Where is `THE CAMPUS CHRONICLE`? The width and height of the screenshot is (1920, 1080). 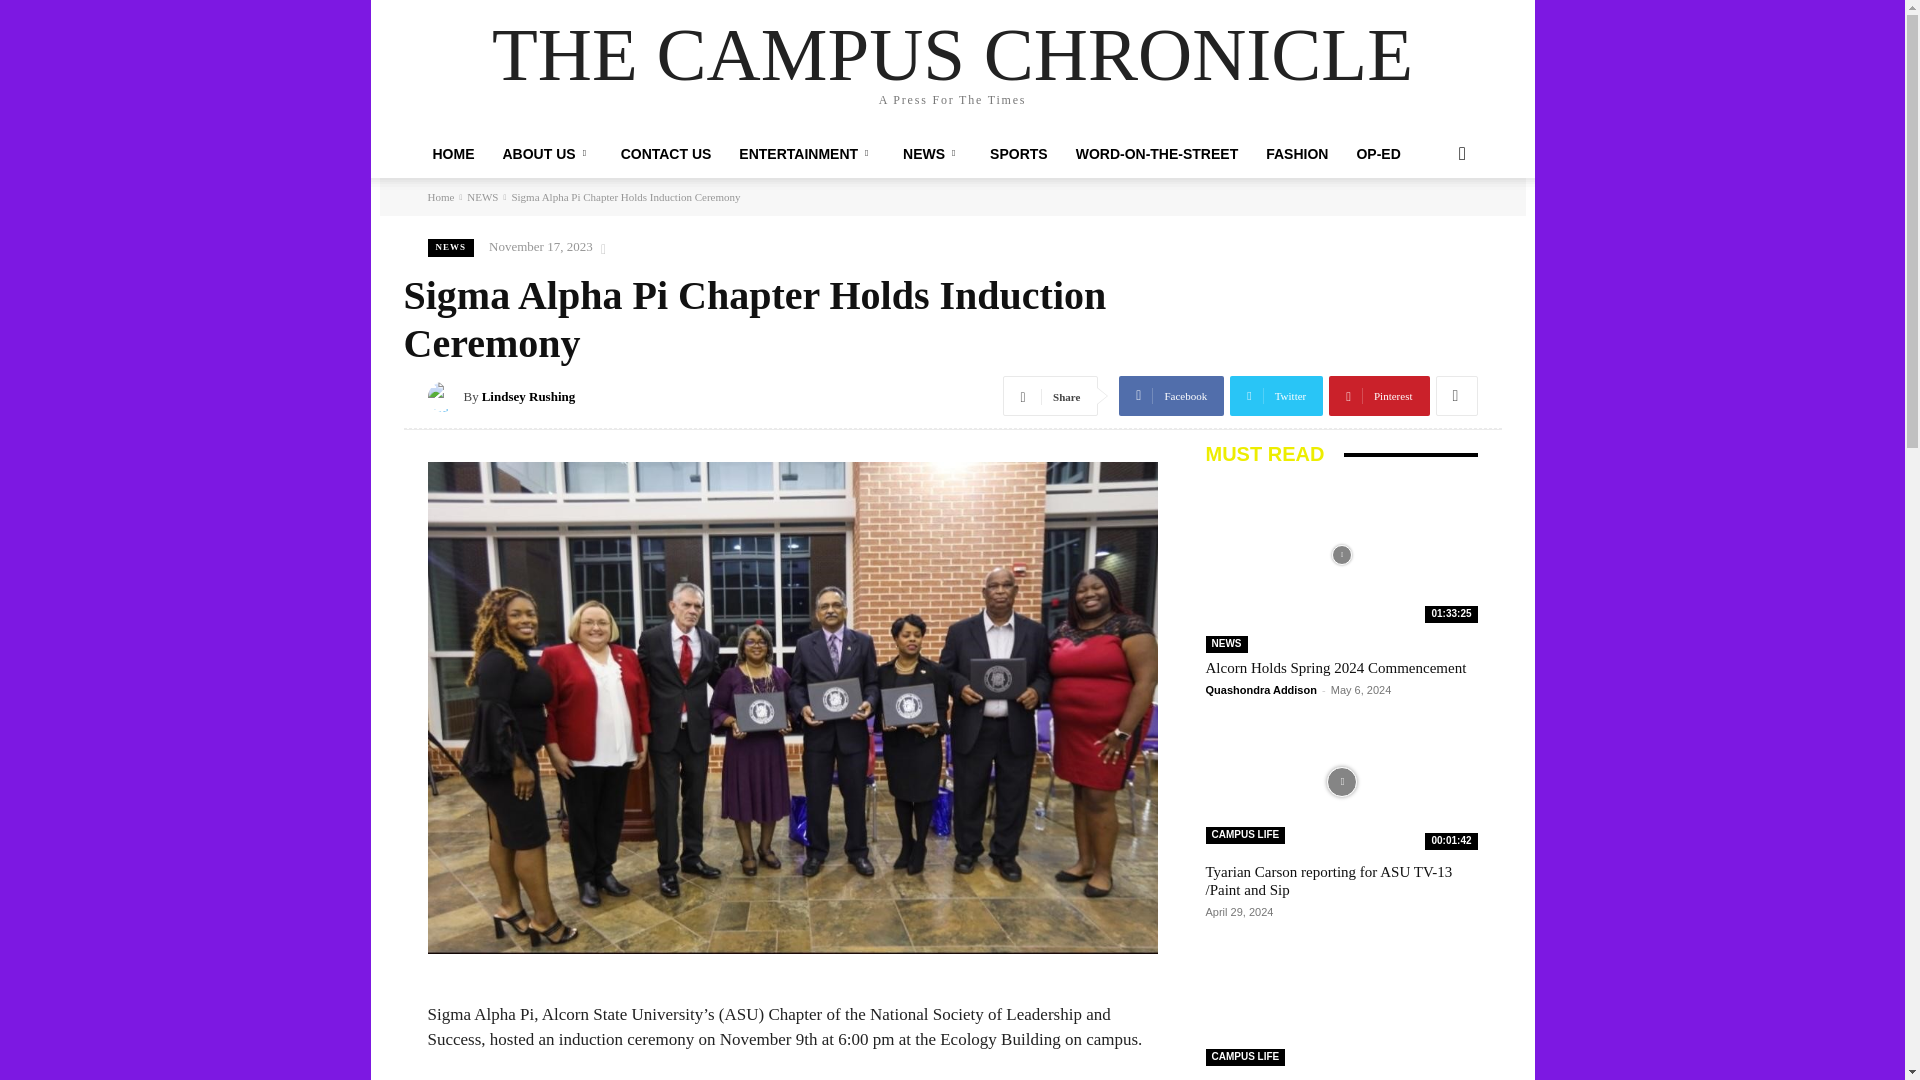
THE CAMPUS CHRONICLE is located at coordinates (952, 54).